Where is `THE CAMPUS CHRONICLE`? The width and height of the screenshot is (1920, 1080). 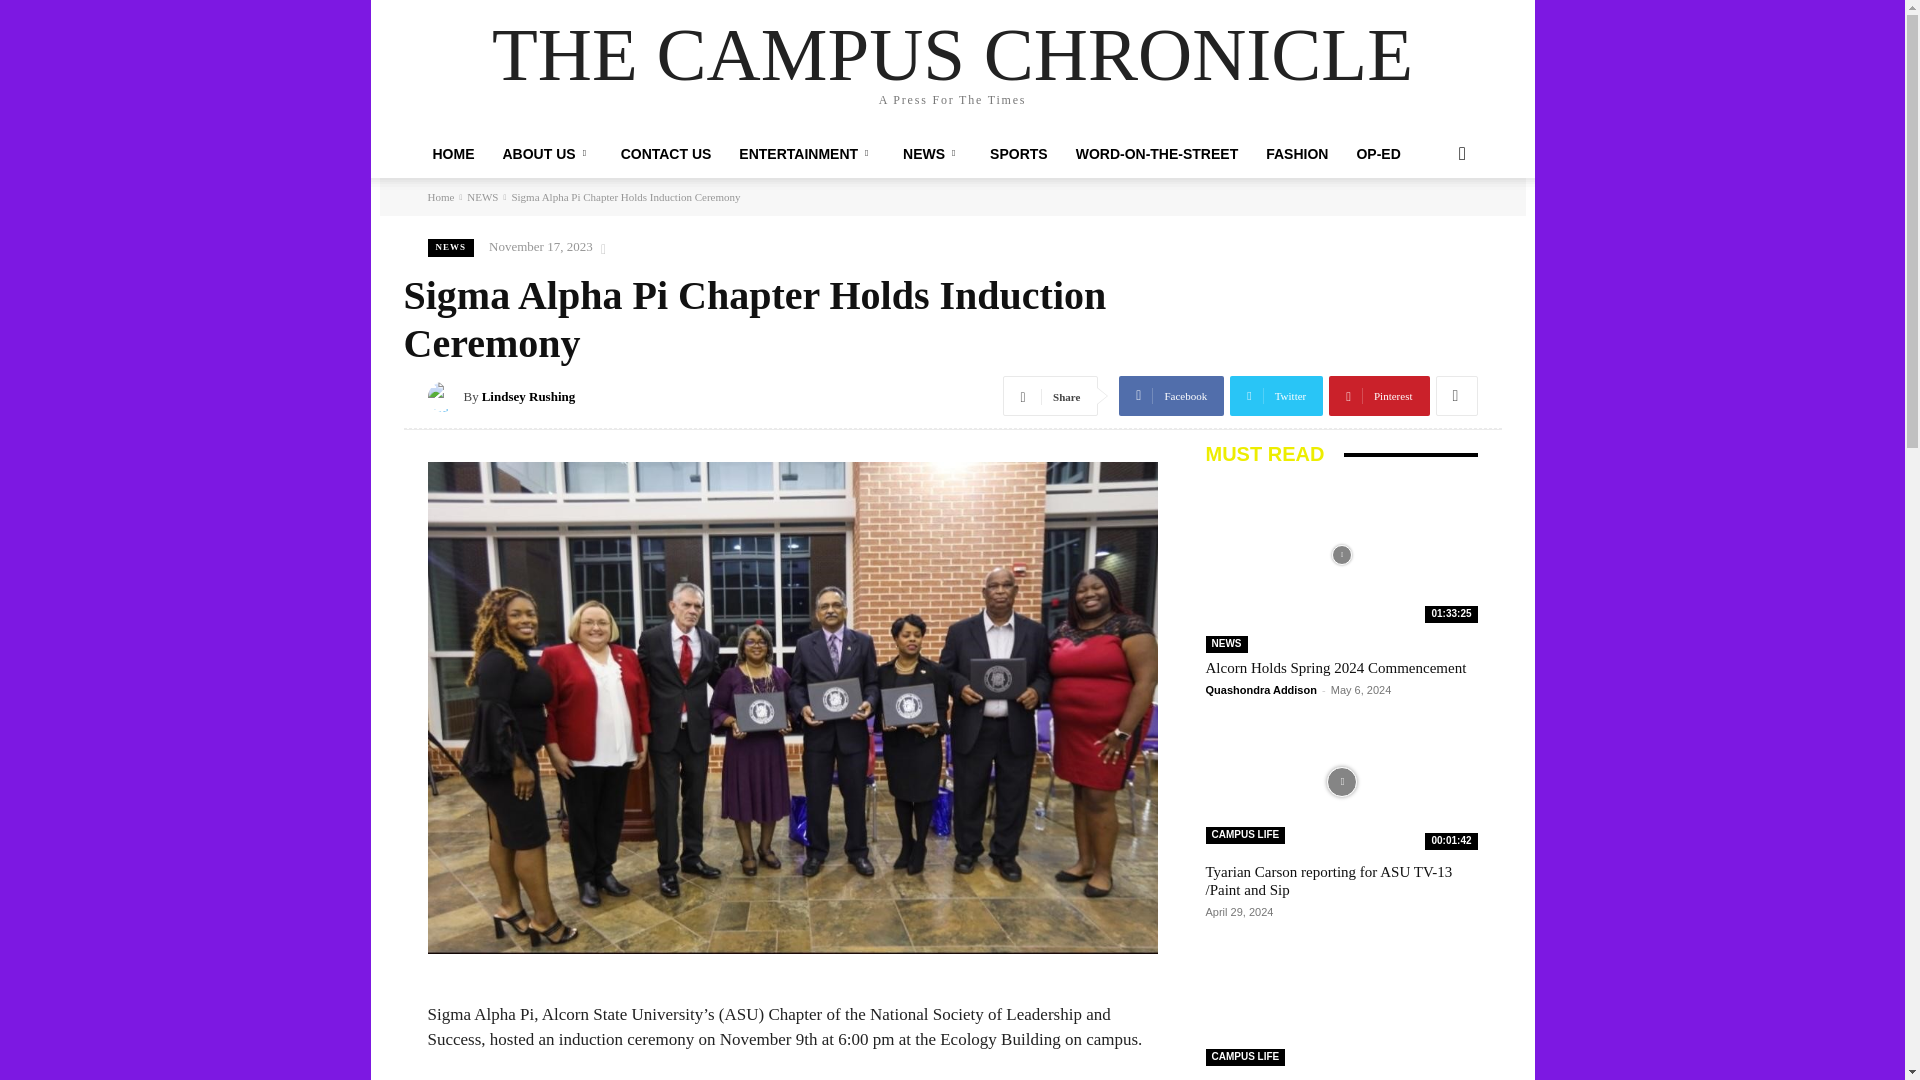
THE CAMPUS CHRONICLE is located at coordinates (952, 54).